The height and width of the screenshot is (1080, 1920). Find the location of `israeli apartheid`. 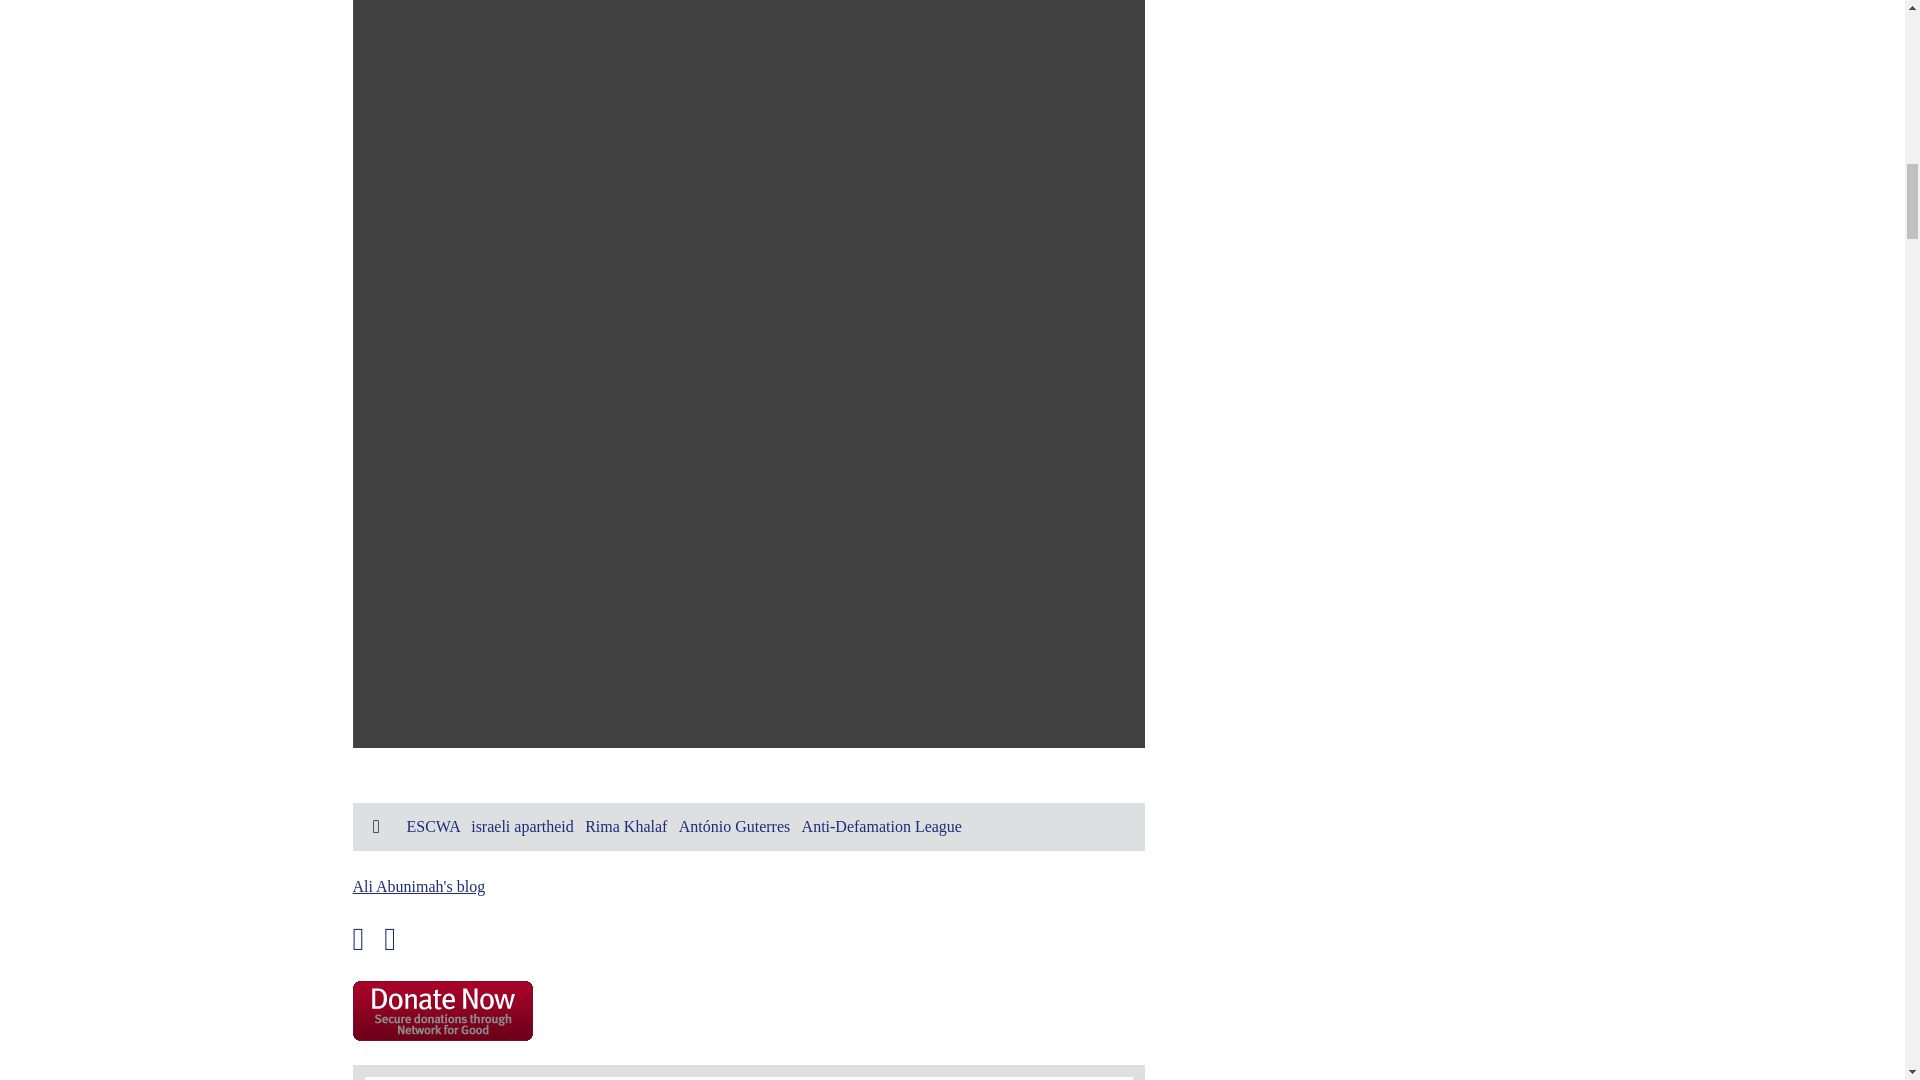

israeli apartheid is located at coordinates (522, 826).